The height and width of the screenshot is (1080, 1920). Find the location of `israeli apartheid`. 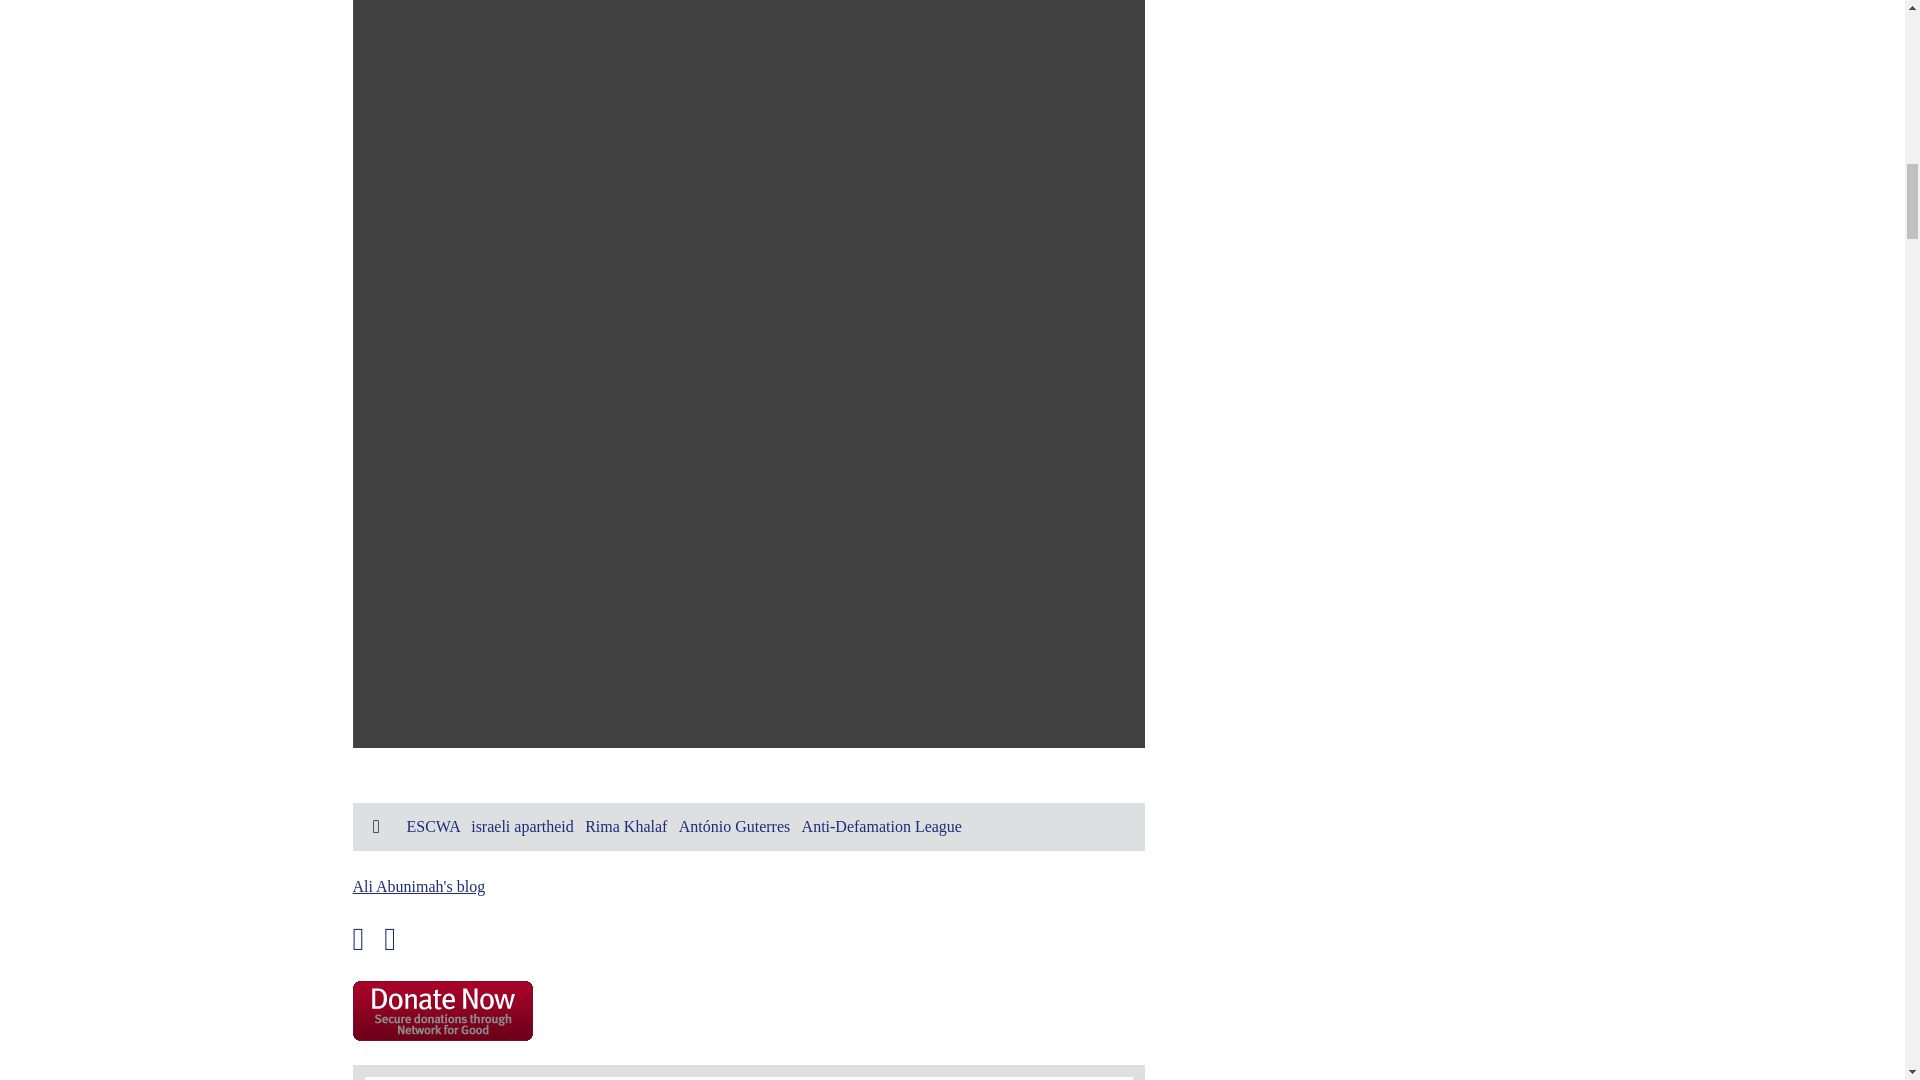

israeli apartheid is located at coordinates (522, 826).